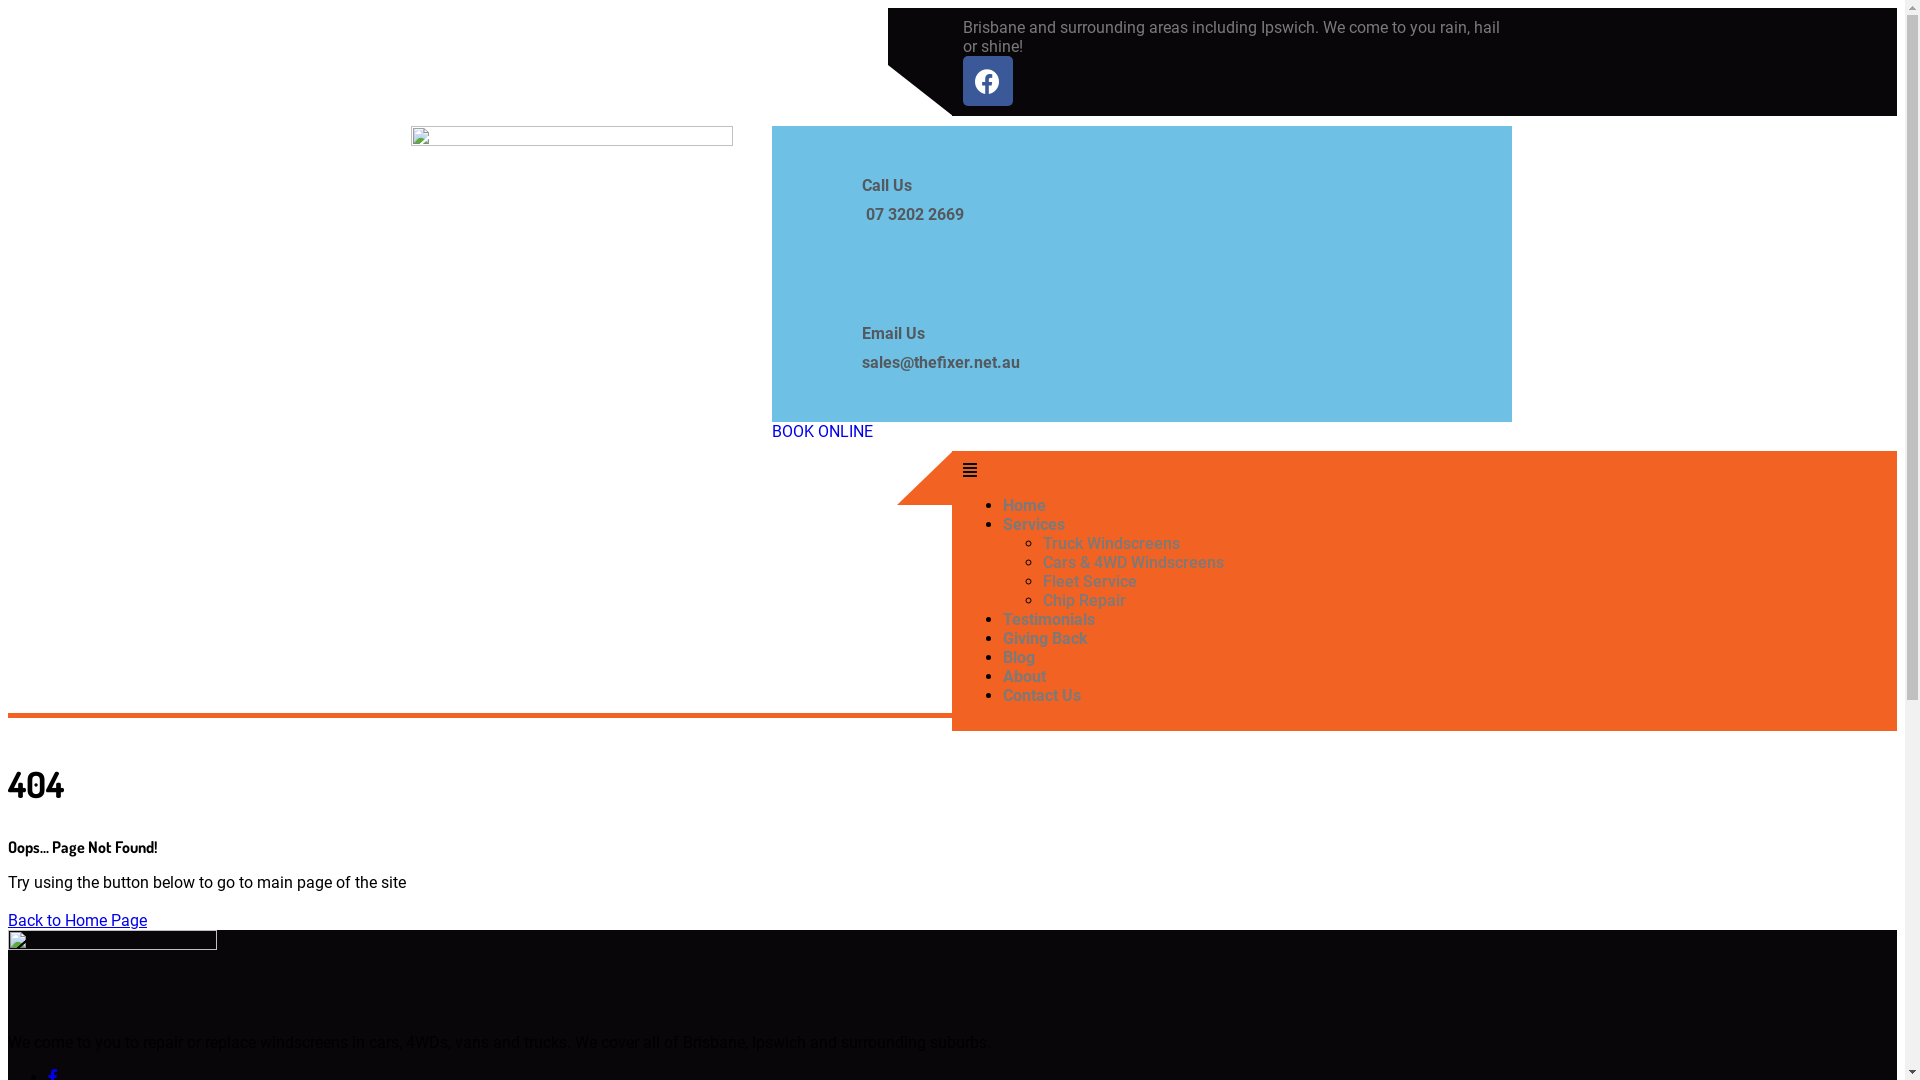  What do you see at coordinates (1110, 544) in the screenshot?
I see `Truck Windscreens` at bounding box center [1110, 544].